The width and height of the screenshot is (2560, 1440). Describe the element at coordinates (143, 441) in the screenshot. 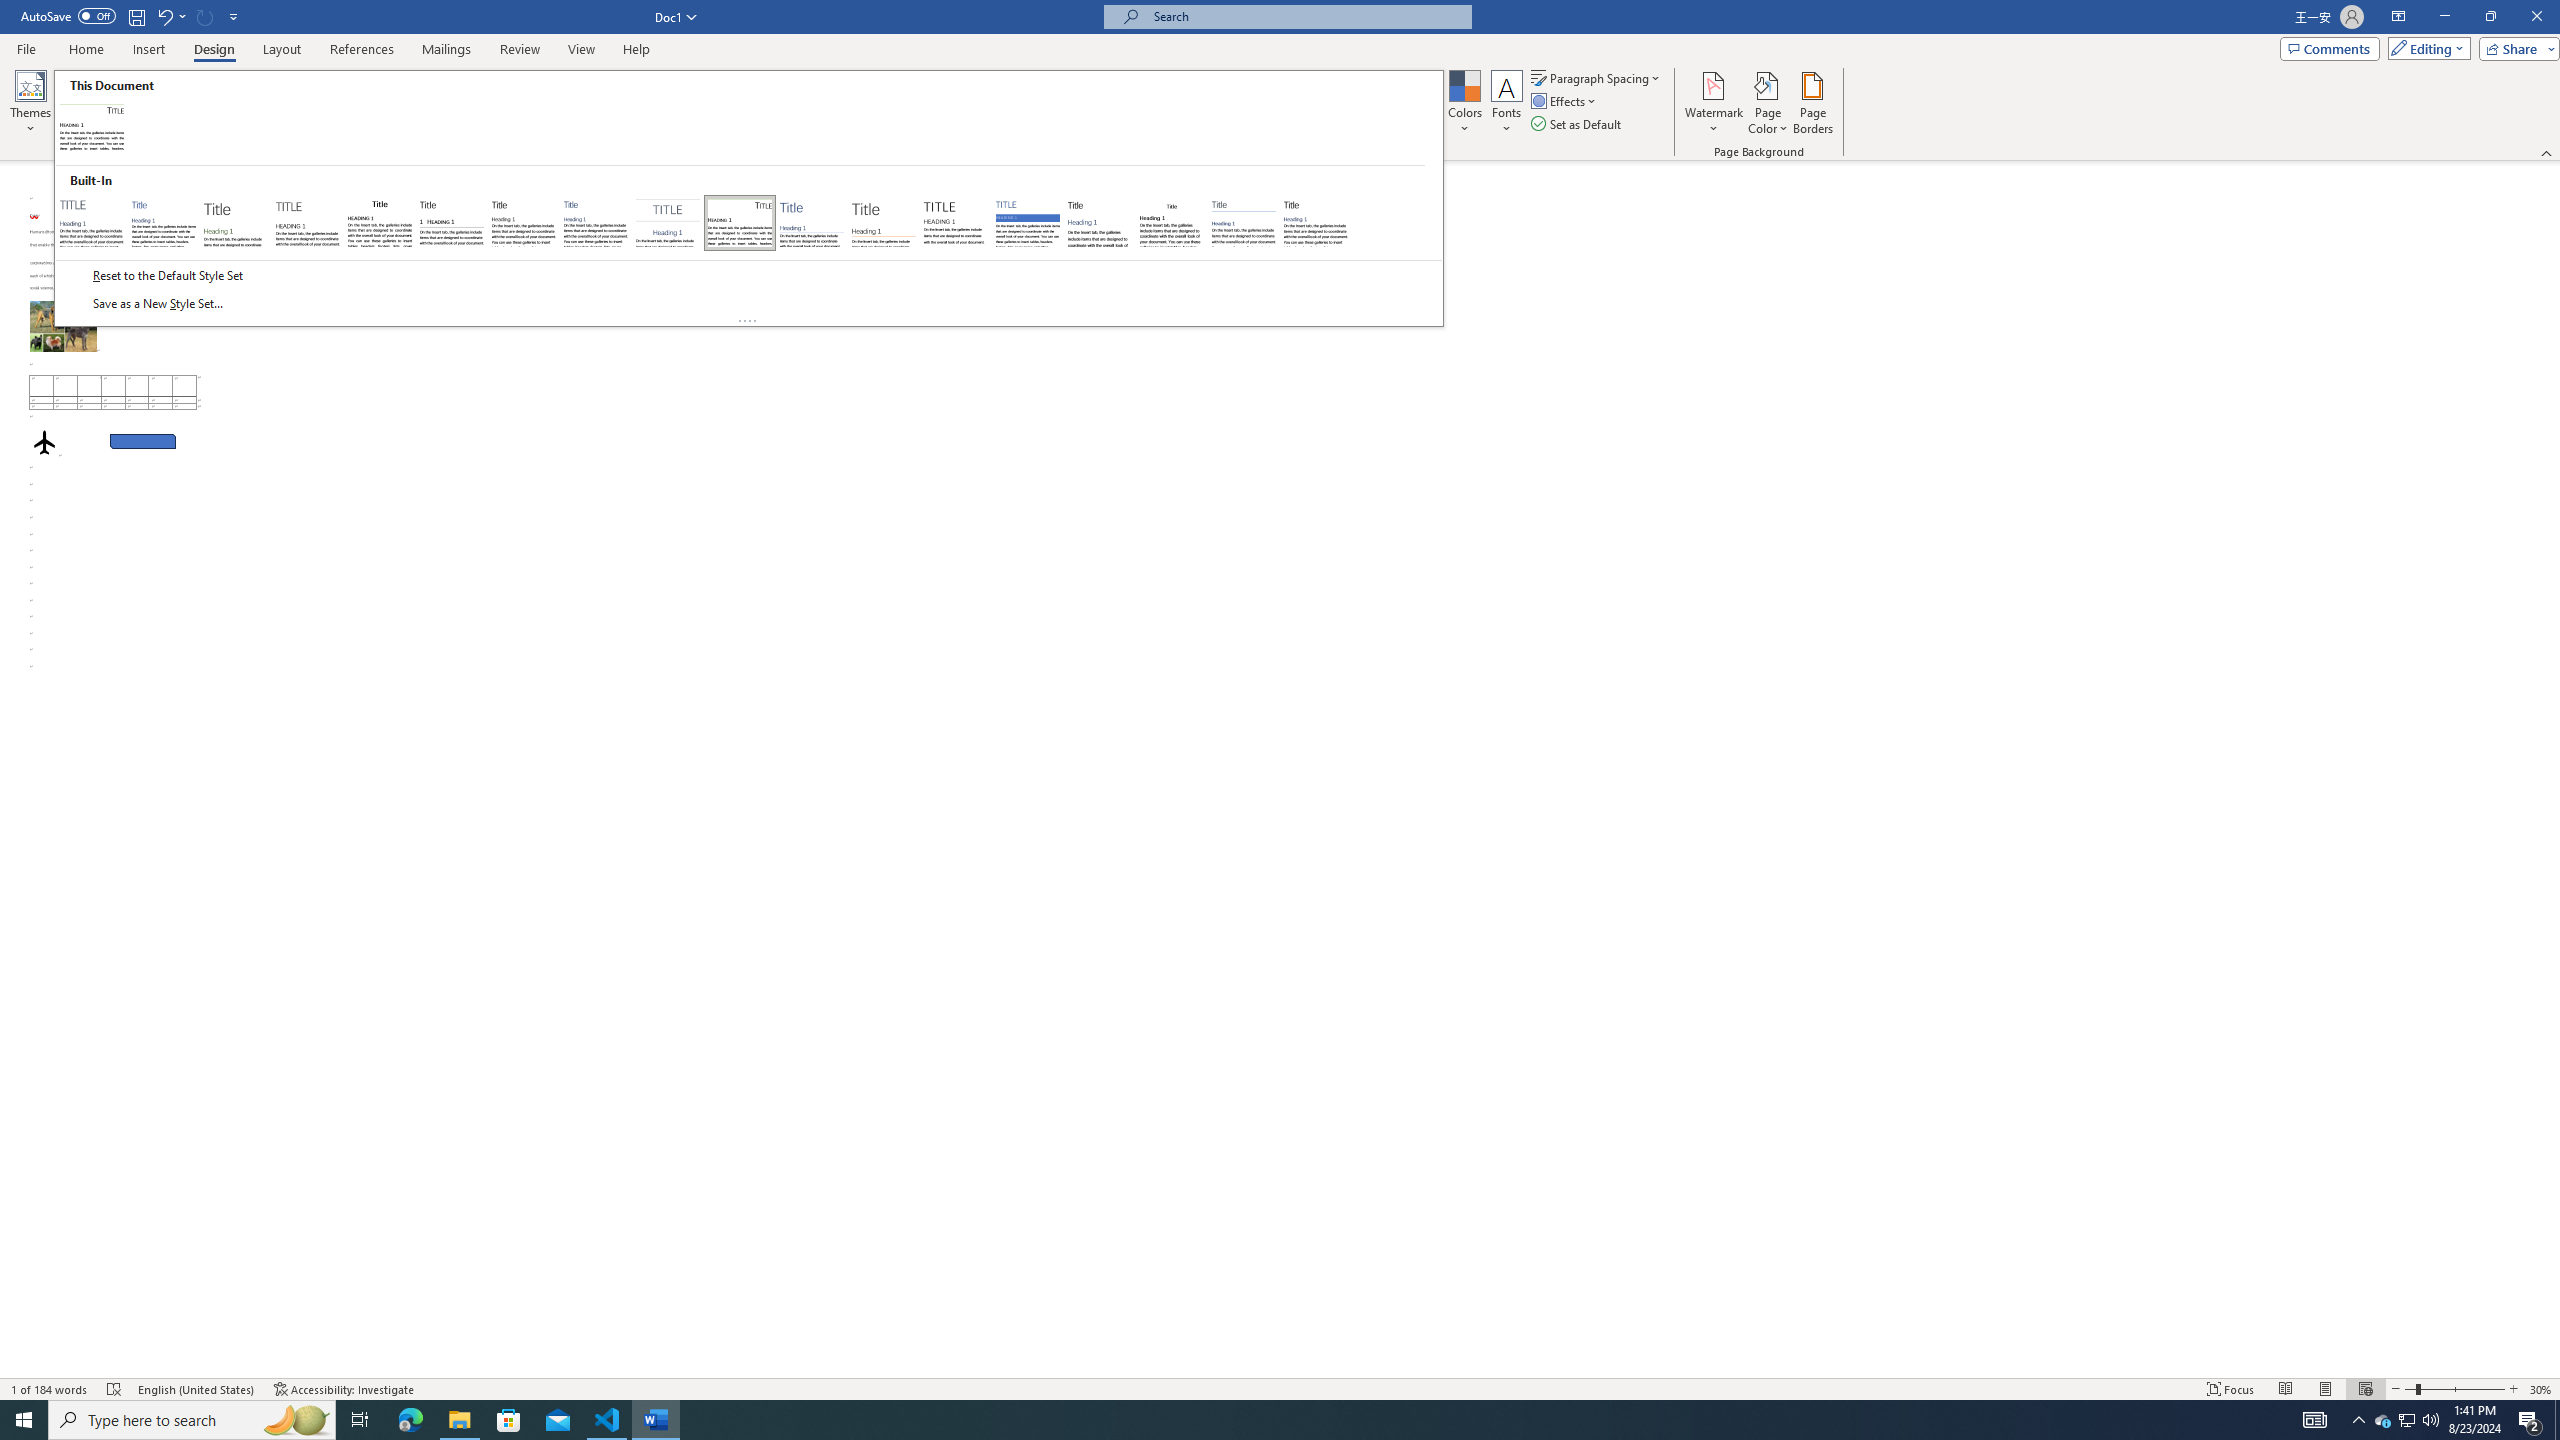

I see `Rectangle: Diagonal Corners Snipped 2` at that location.